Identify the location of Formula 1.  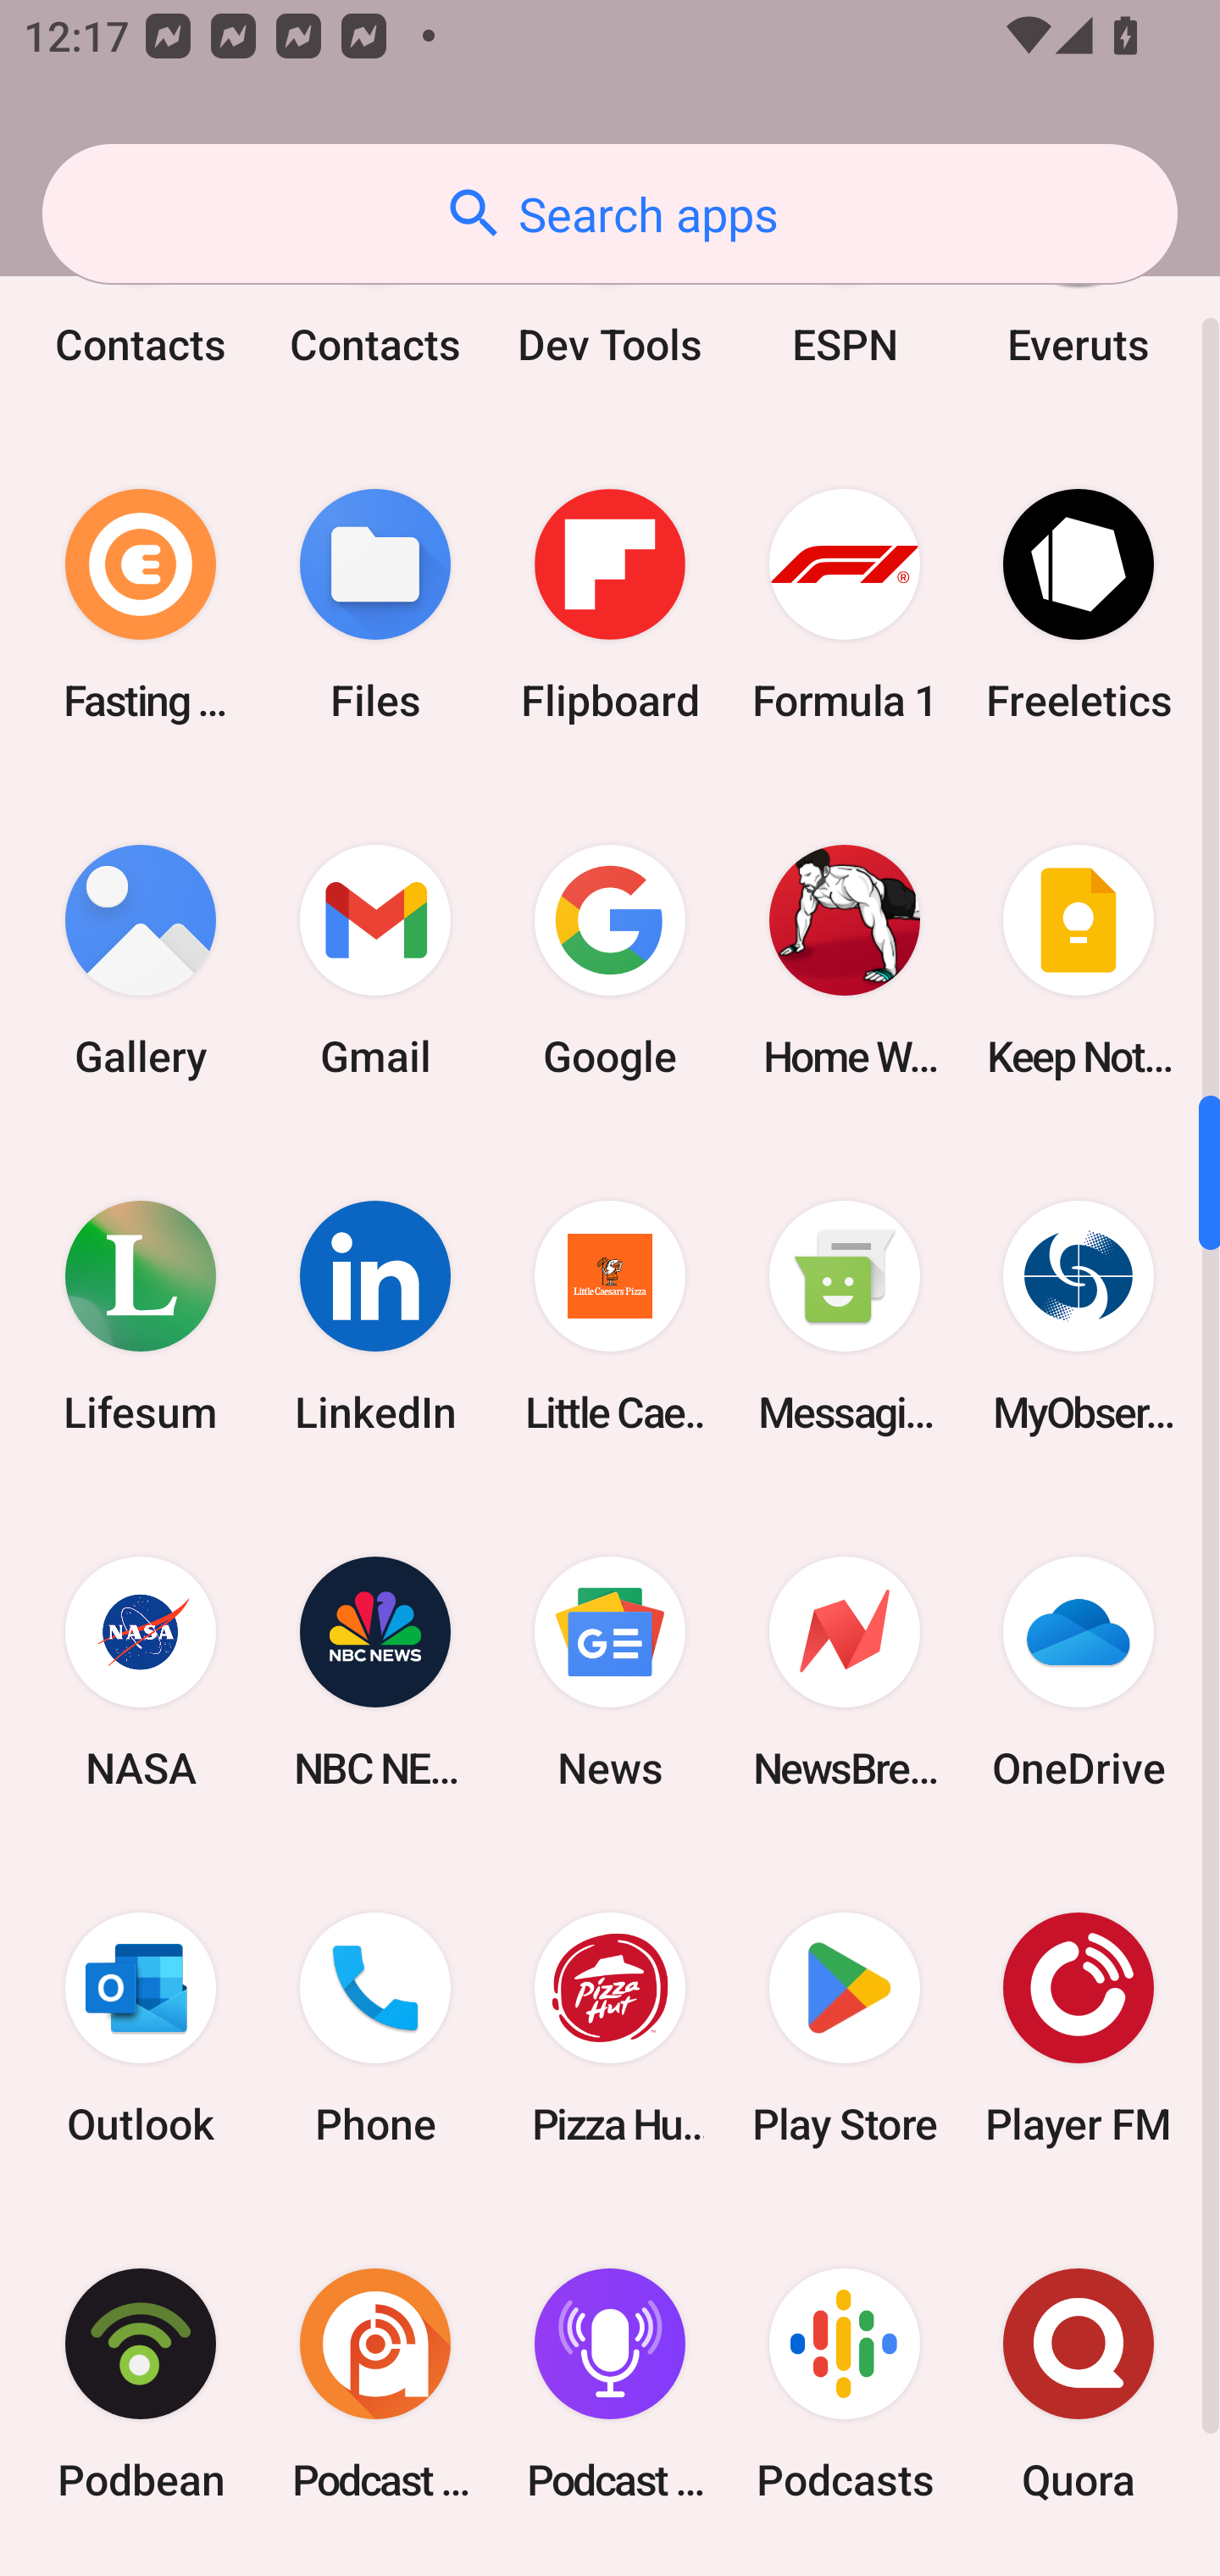
(844, 605).